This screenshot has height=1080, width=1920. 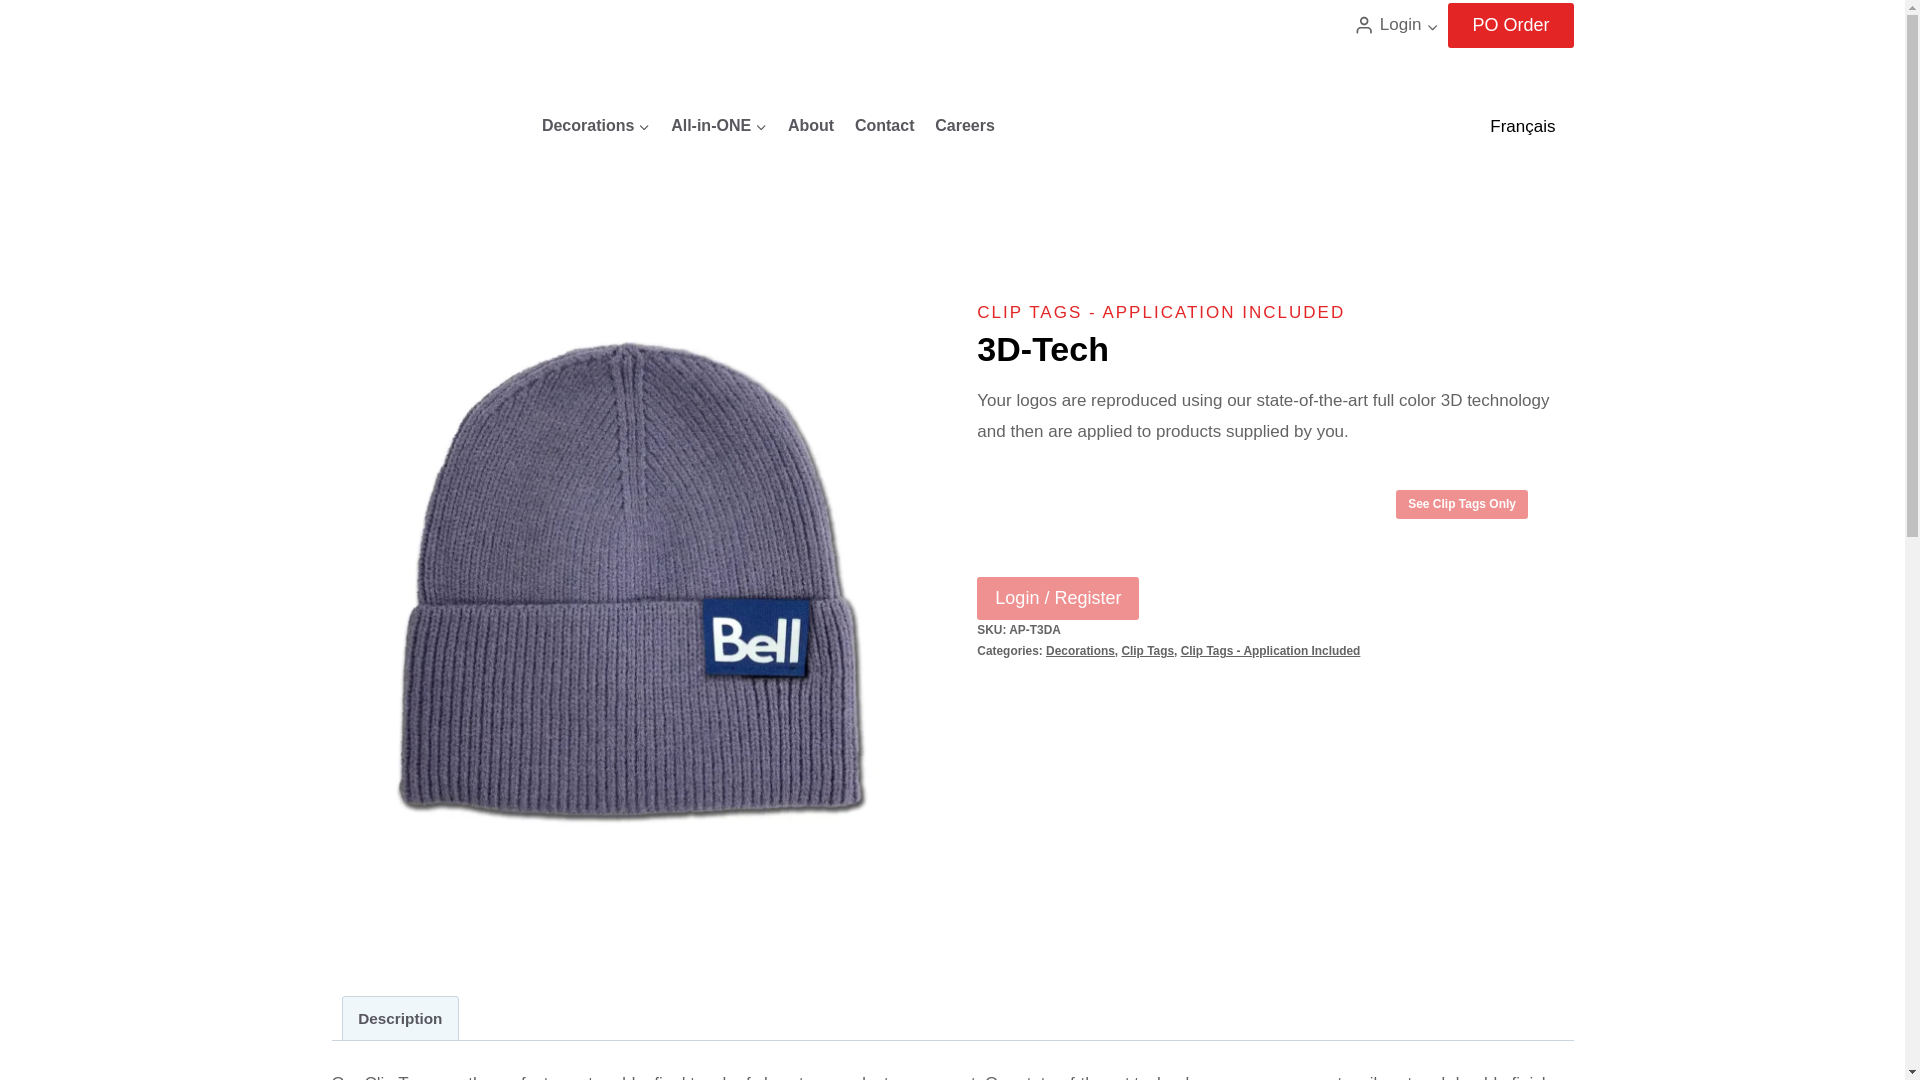 What do you see at coordinates (810, 125) in the screenshot?
I see `About` at bounding box center [810, 125].